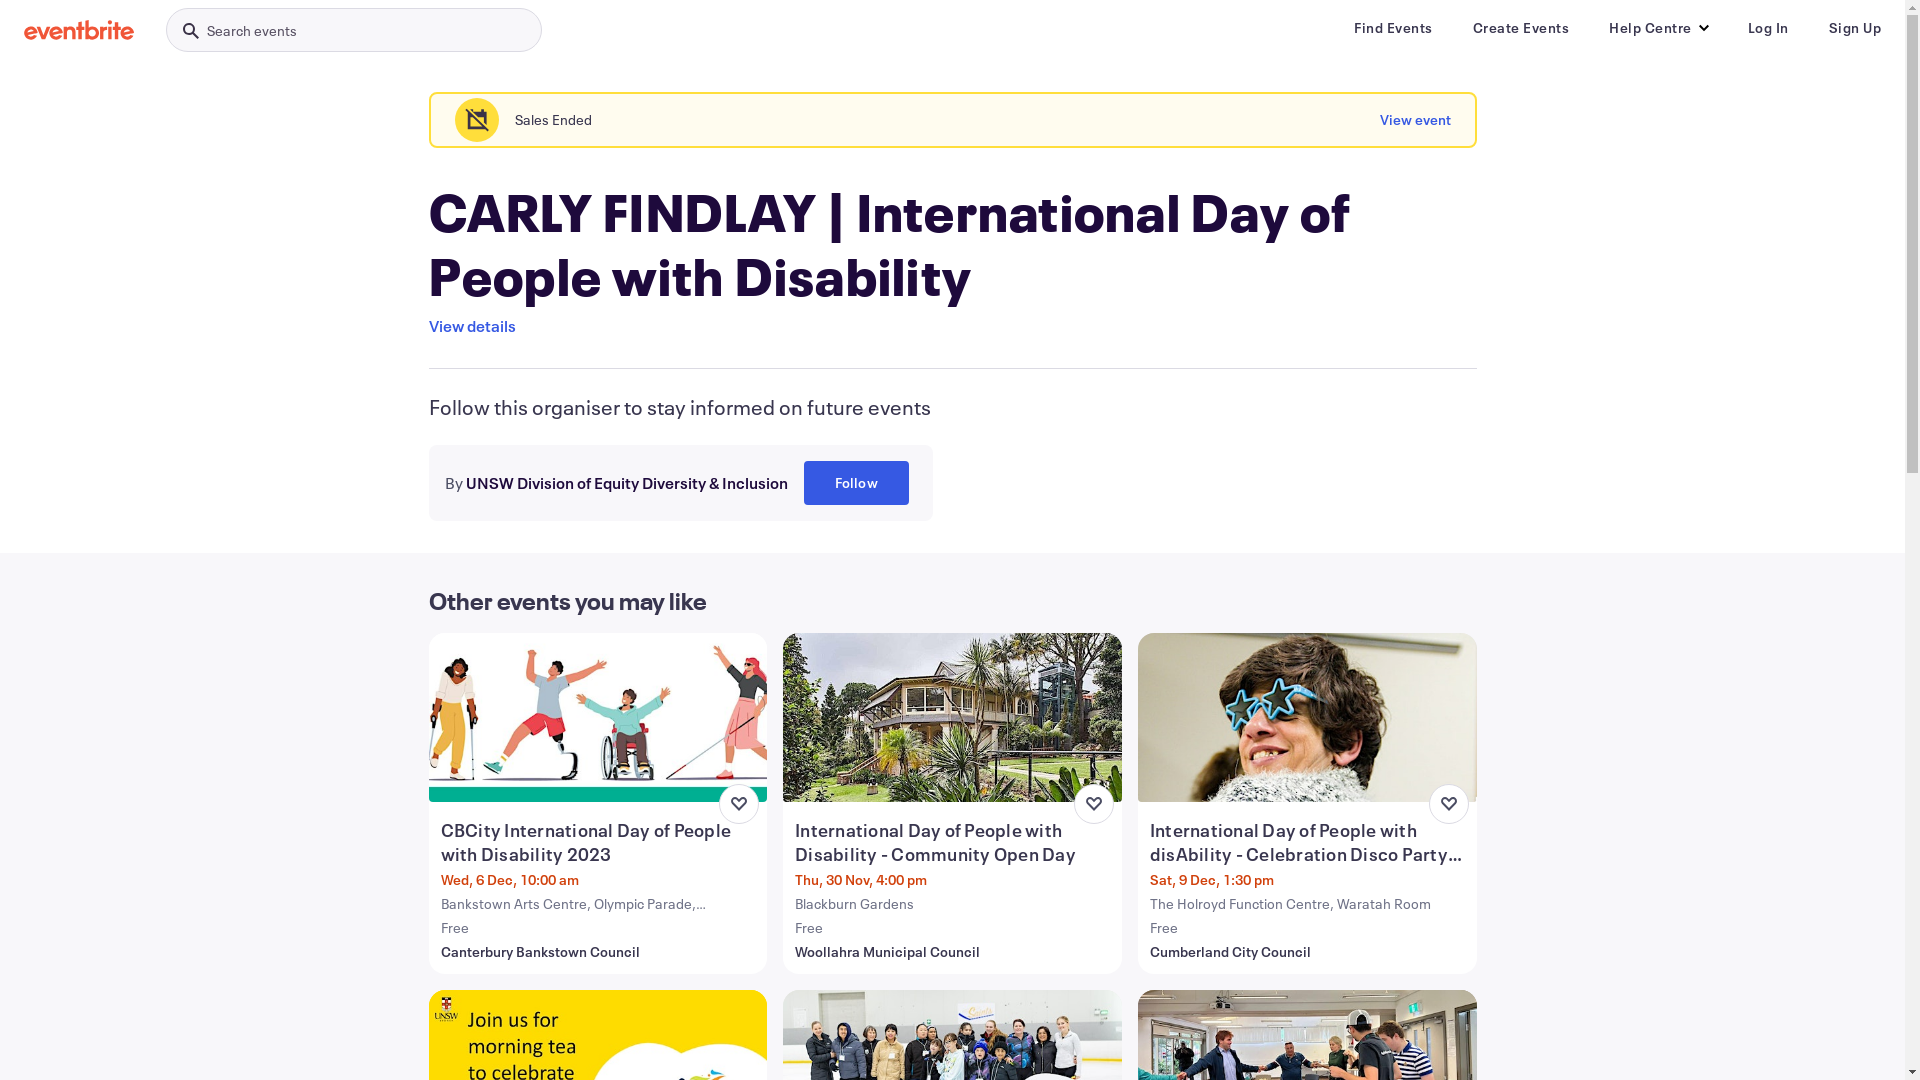 Image resolution: width=1920 pixels, height=1080 pixels. What do you see at coordinates (1768, 28) in the screenshot?
I see `Log In` at bounding box center [1768, 28].